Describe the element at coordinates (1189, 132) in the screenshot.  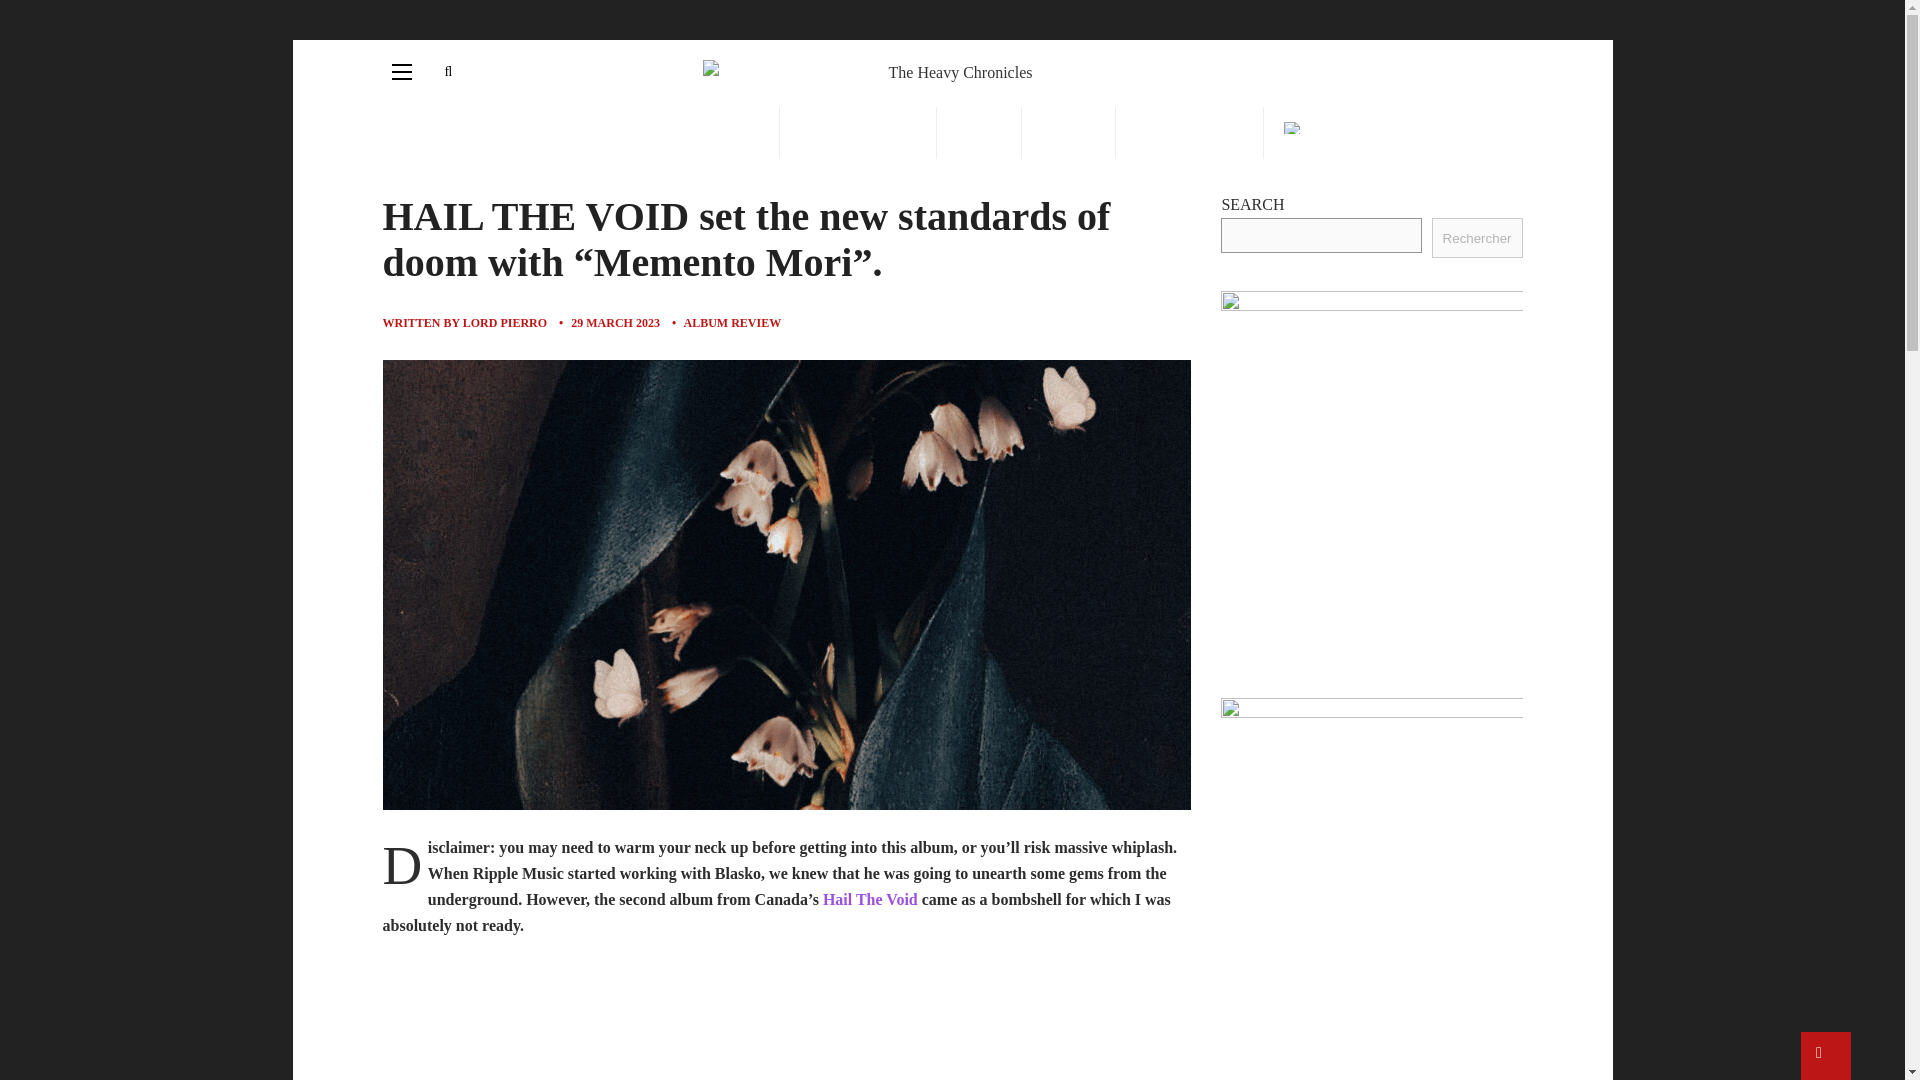
I see `PREMIERES` at that location.